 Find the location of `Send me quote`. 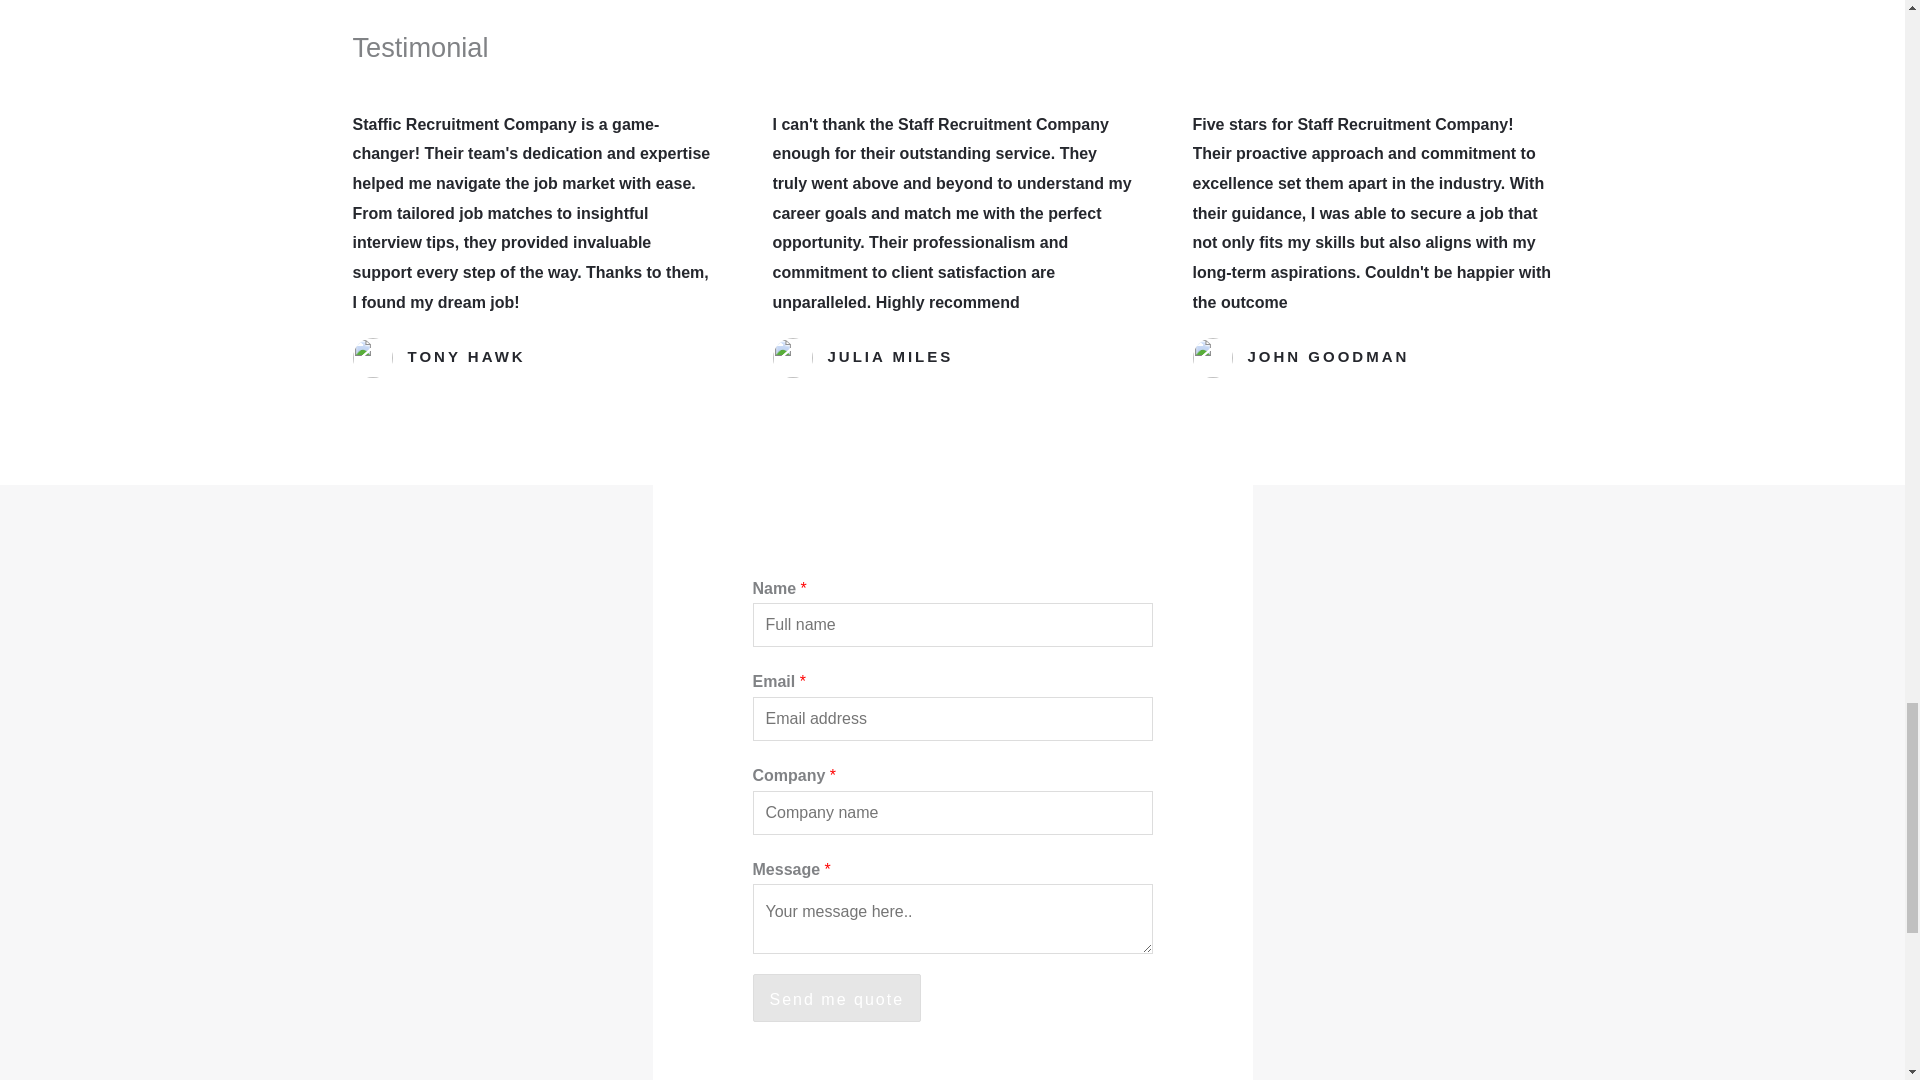

Send me quote is located at coordinates (836, 998).